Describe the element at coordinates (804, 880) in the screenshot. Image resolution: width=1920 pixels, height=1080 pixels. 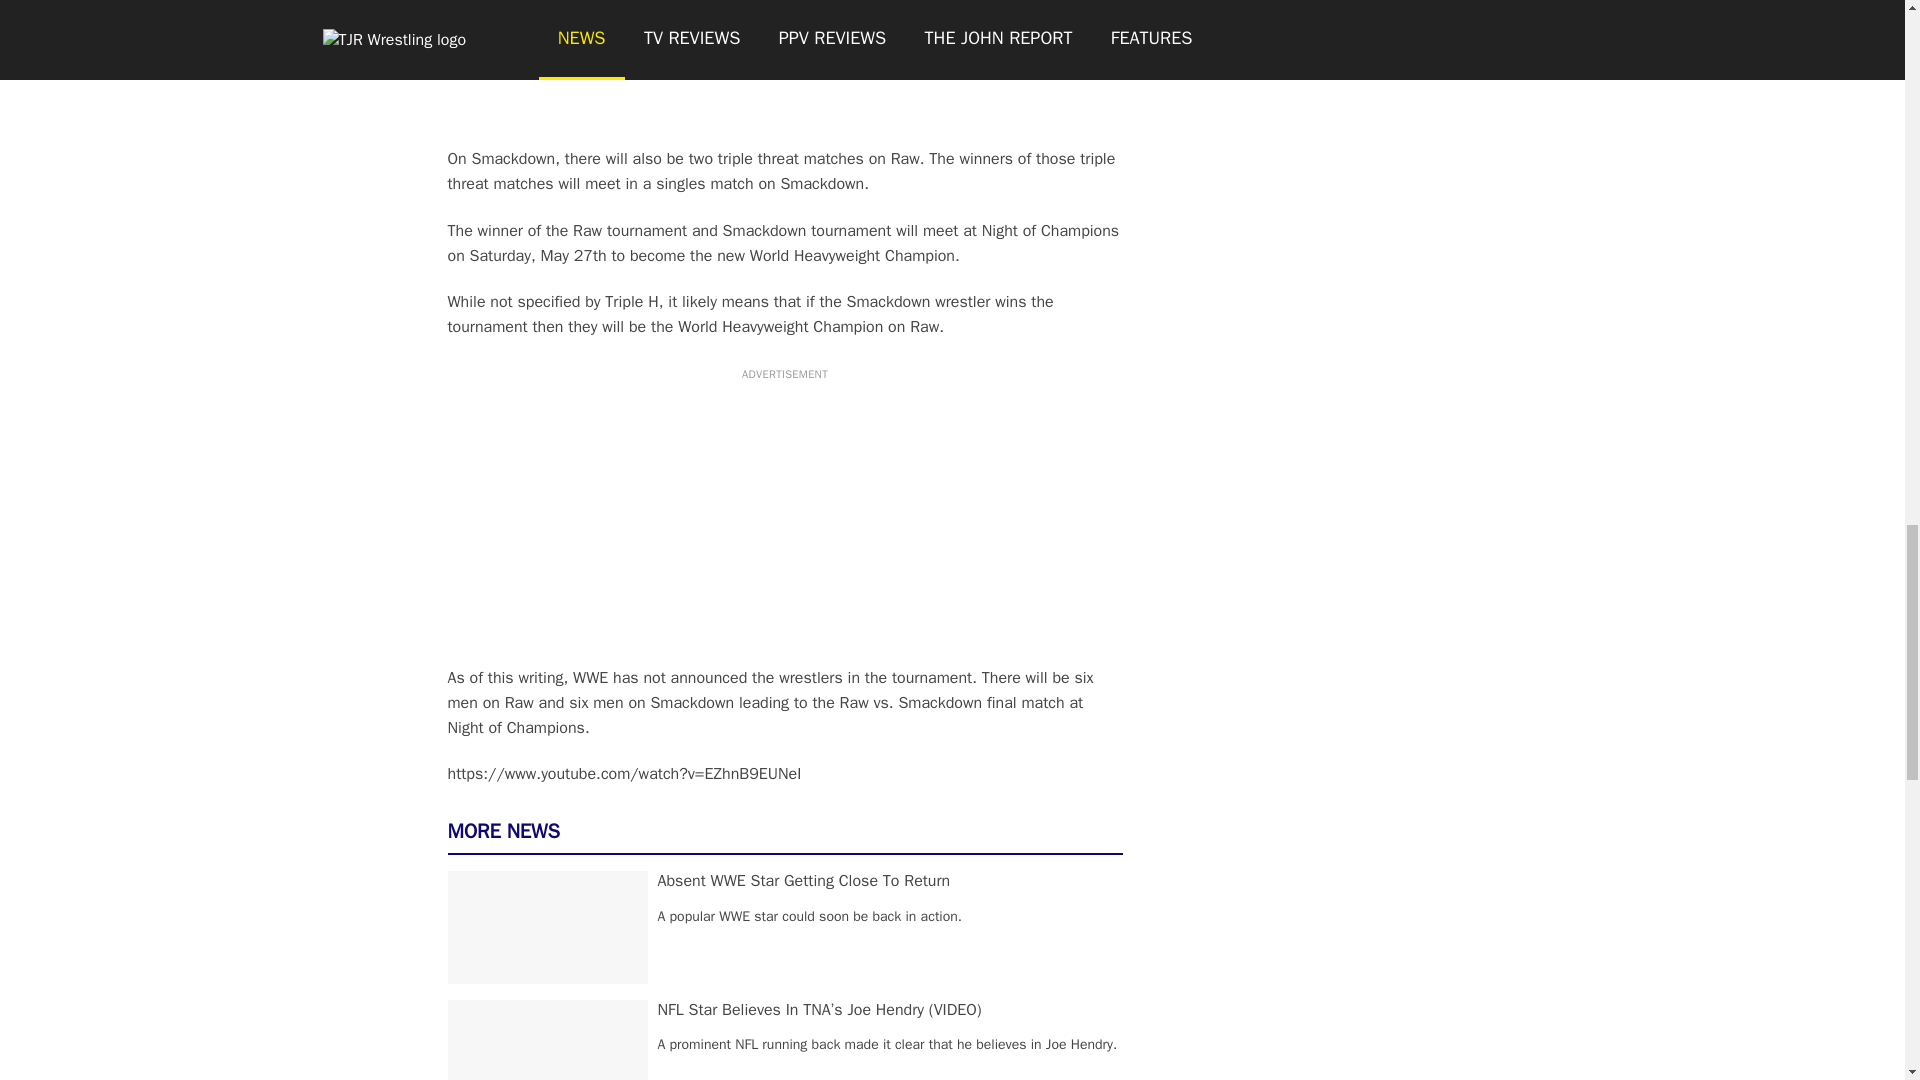
I see `Absent WWE Star Getting Close To Return` at that location.